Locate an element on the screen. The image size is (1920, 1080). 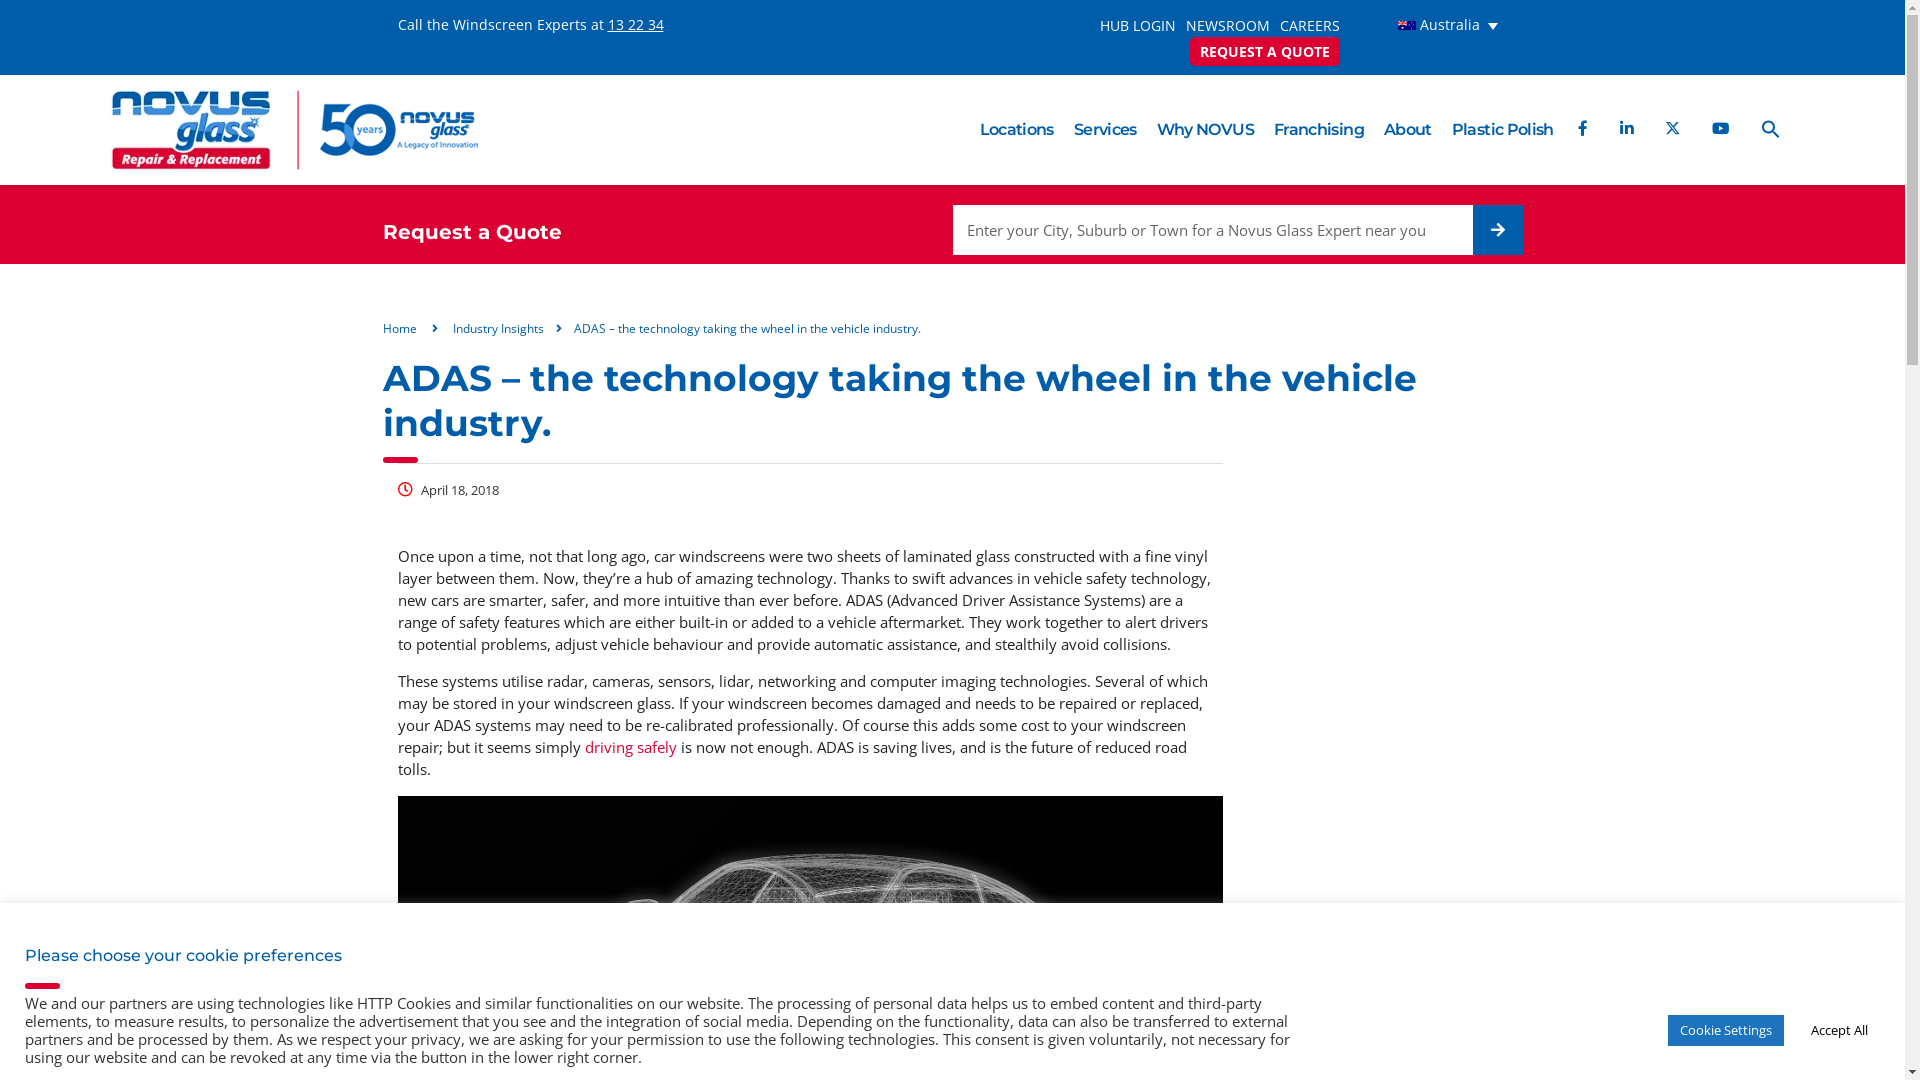
Cookie Settings is located at coordinates (1726, 1030).